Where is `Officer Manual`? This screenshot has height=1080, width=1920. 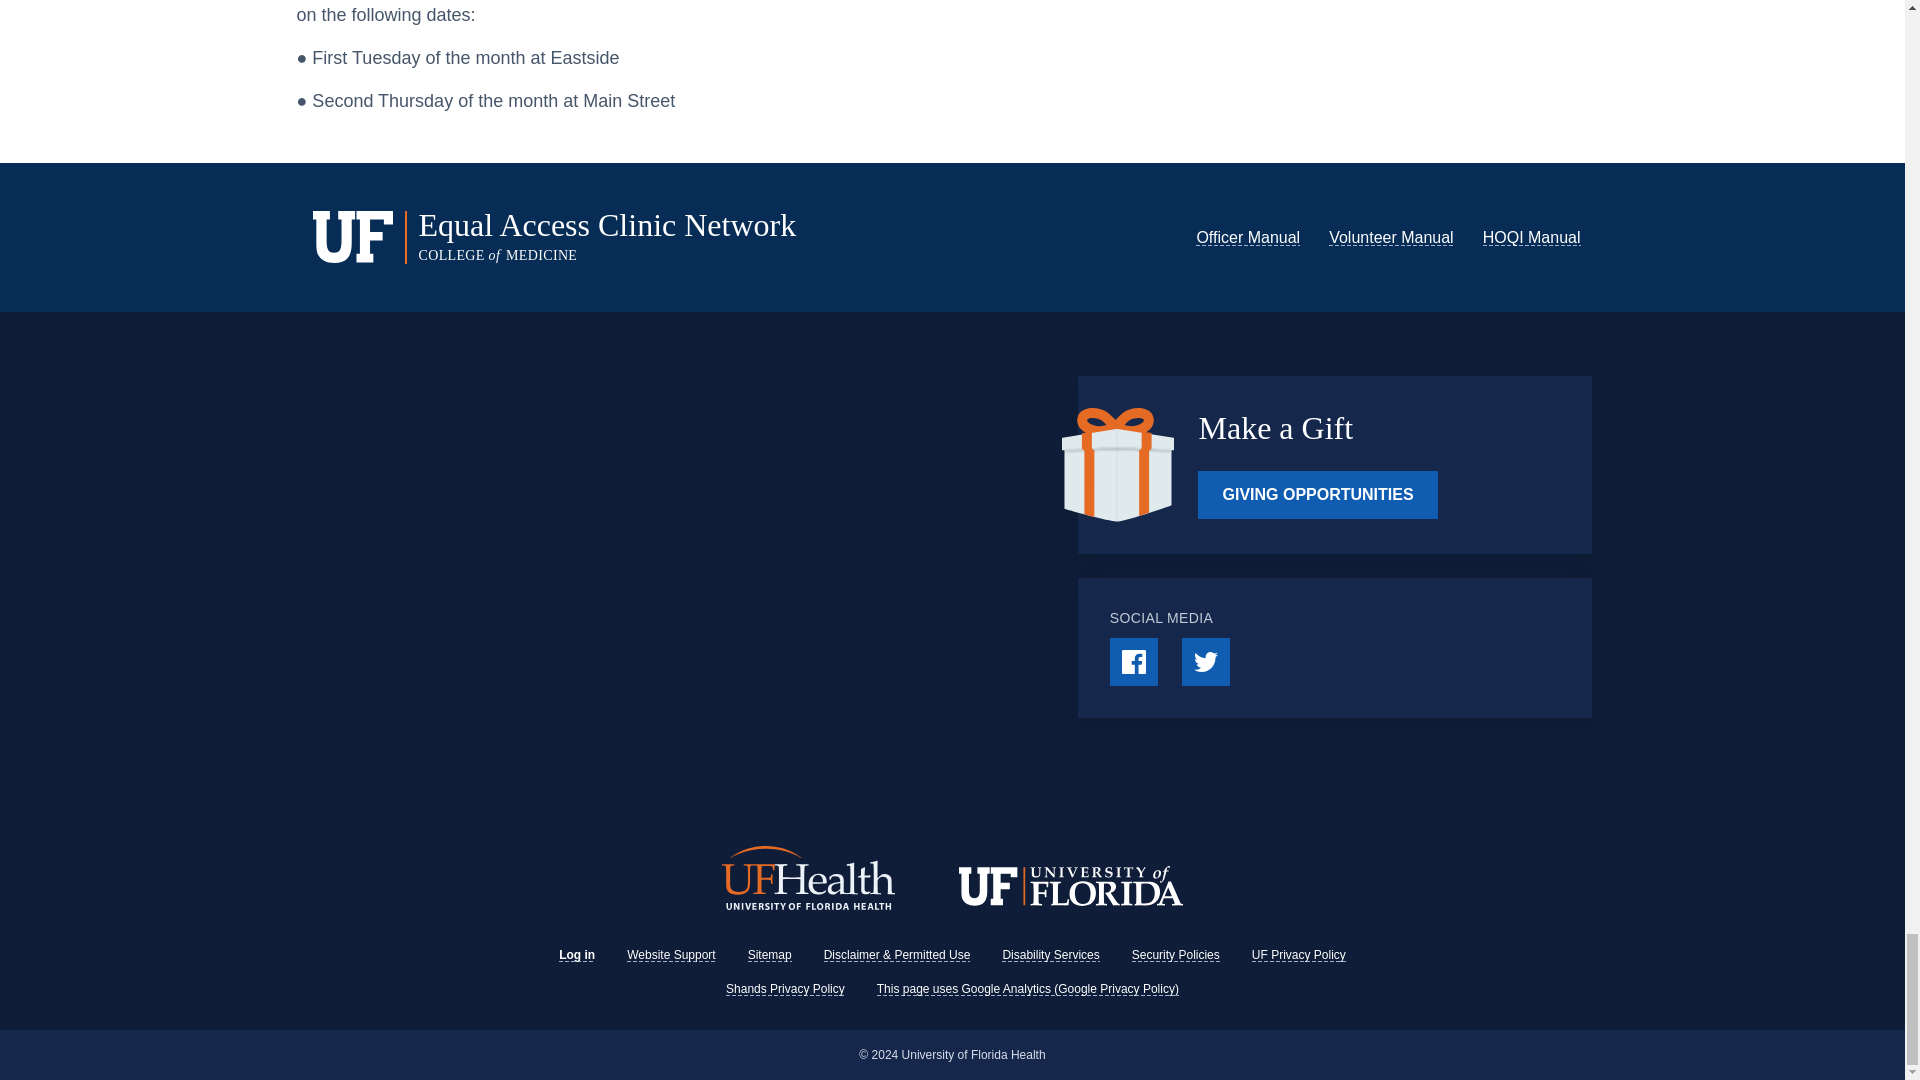
Officer Manual is located at coordinates (1248, 237).